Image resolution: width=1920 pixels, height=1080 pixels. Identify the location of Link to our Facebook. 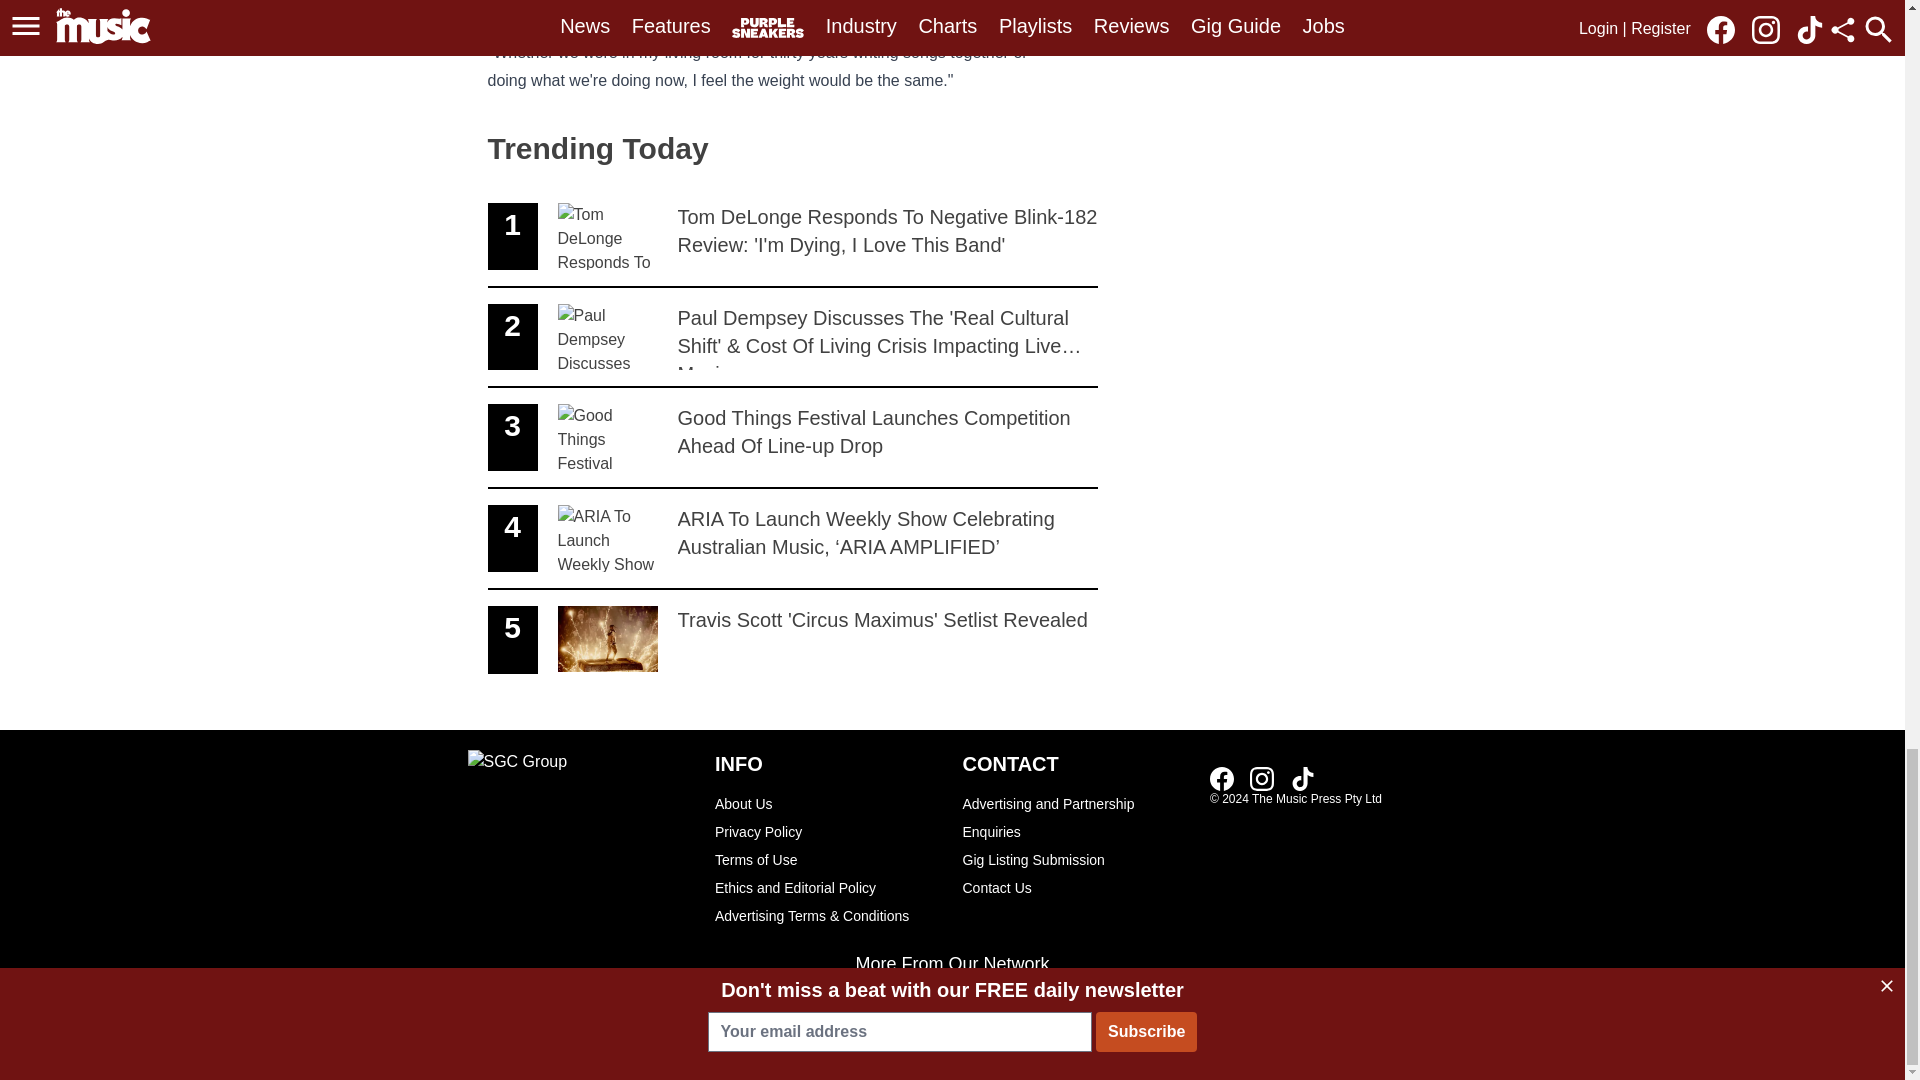
(792, 640).